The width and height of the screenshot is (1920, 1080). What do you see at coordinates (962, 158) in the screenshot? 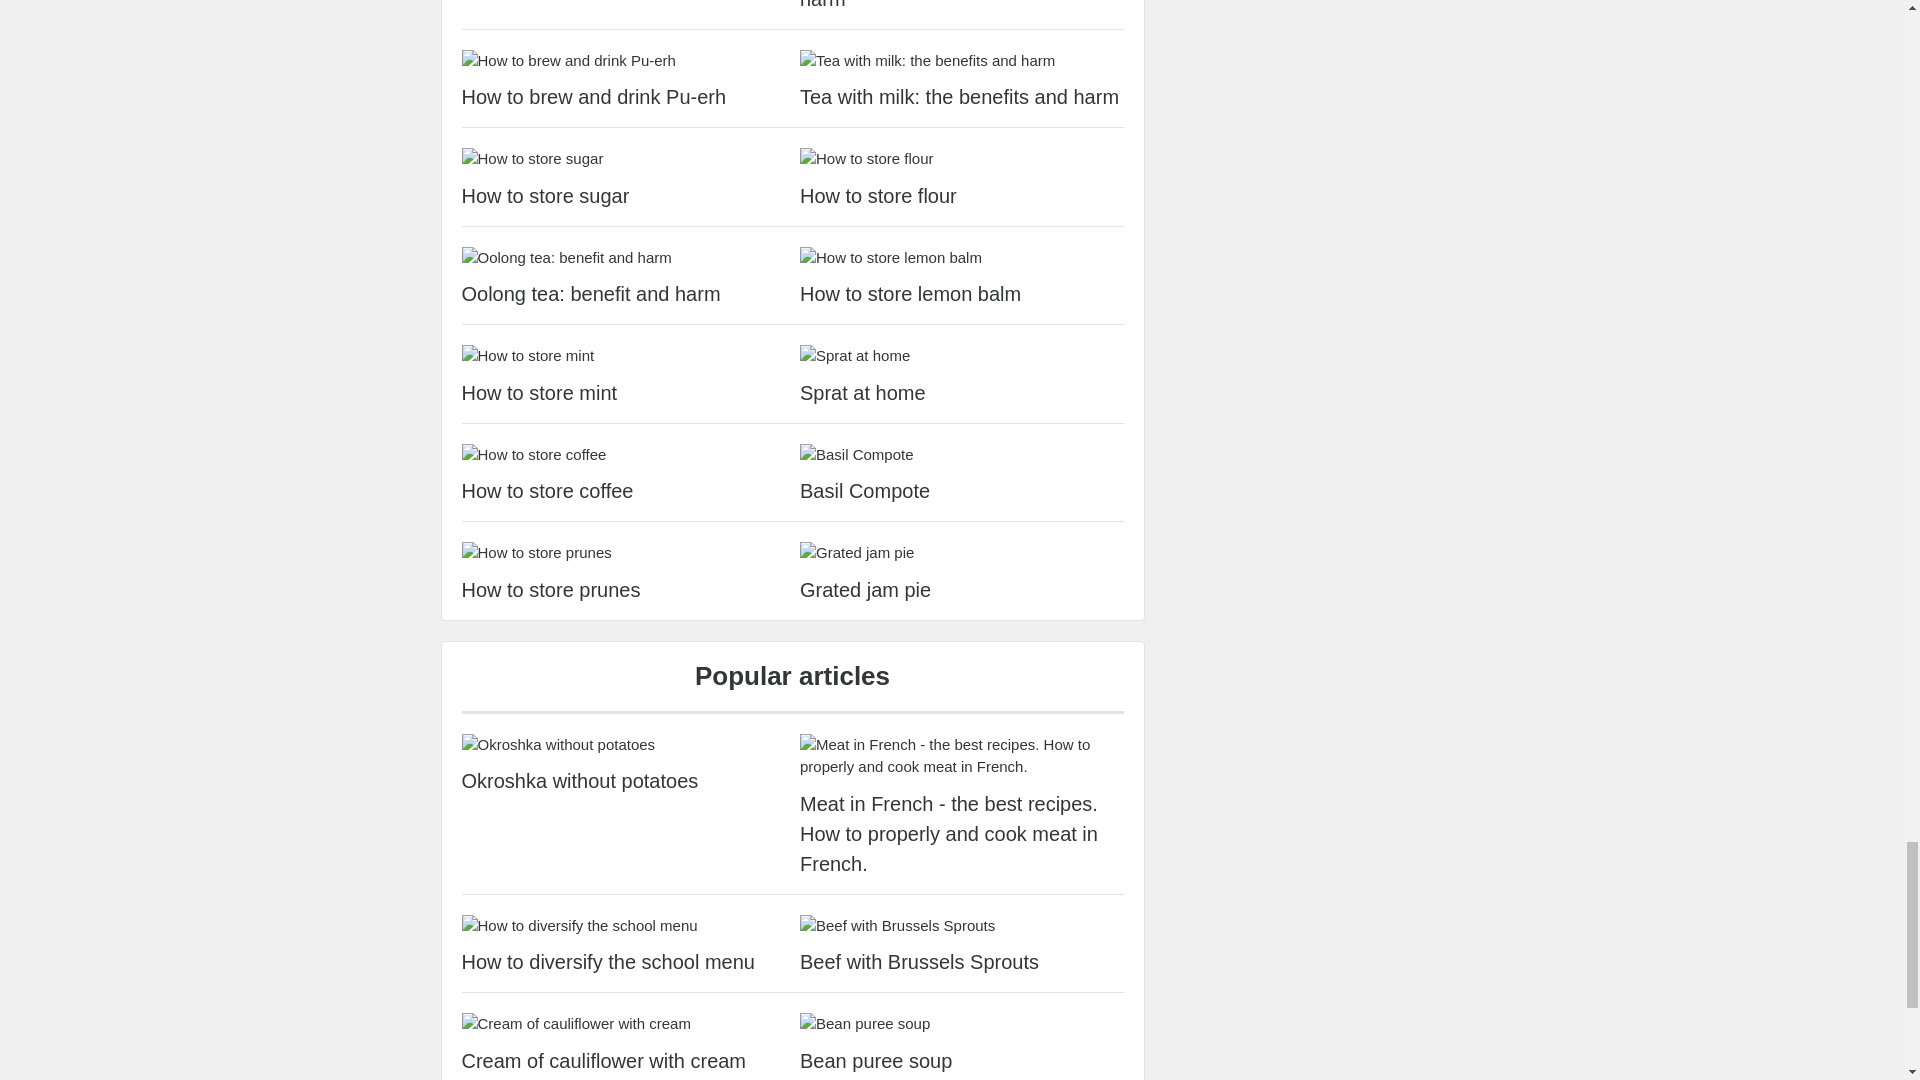
I see `How to store flour` at bounding box center [962, 158].